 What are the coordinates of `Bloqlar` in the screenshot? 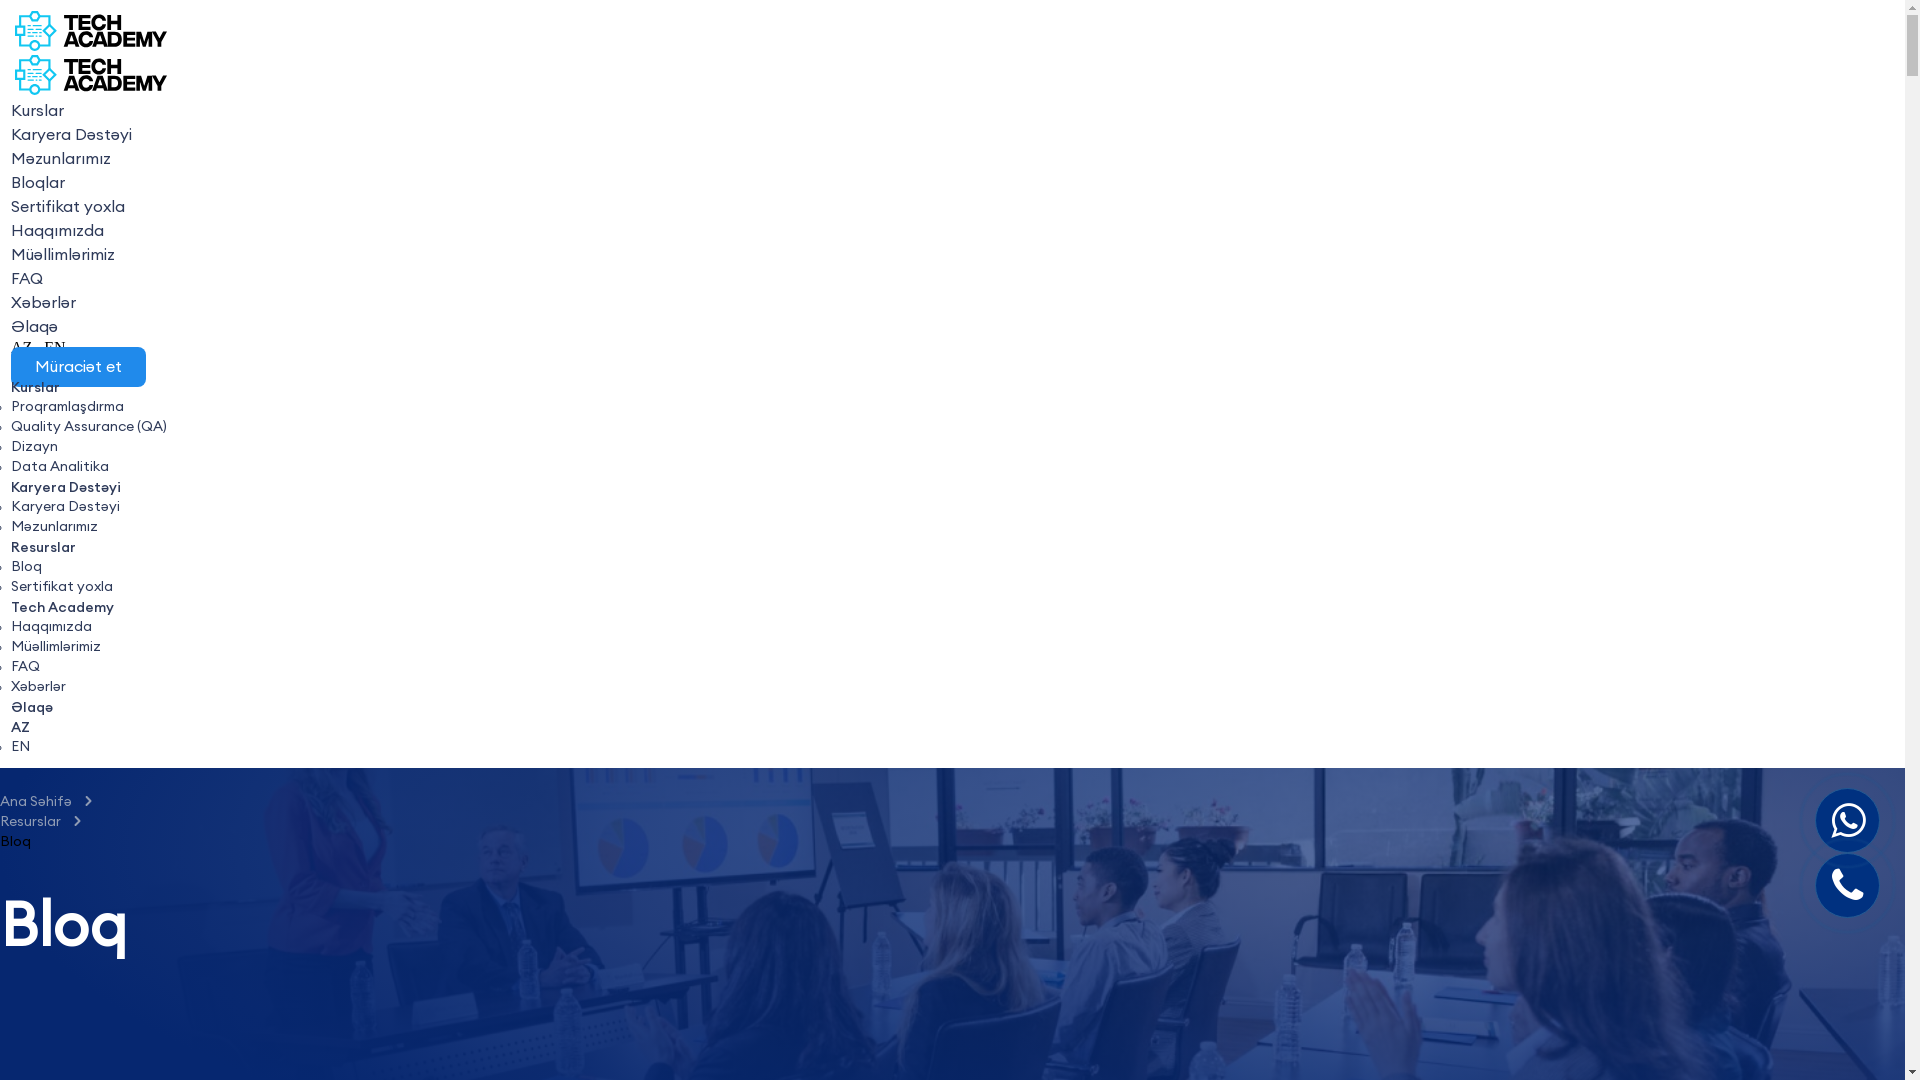 It's located at (38, 183).